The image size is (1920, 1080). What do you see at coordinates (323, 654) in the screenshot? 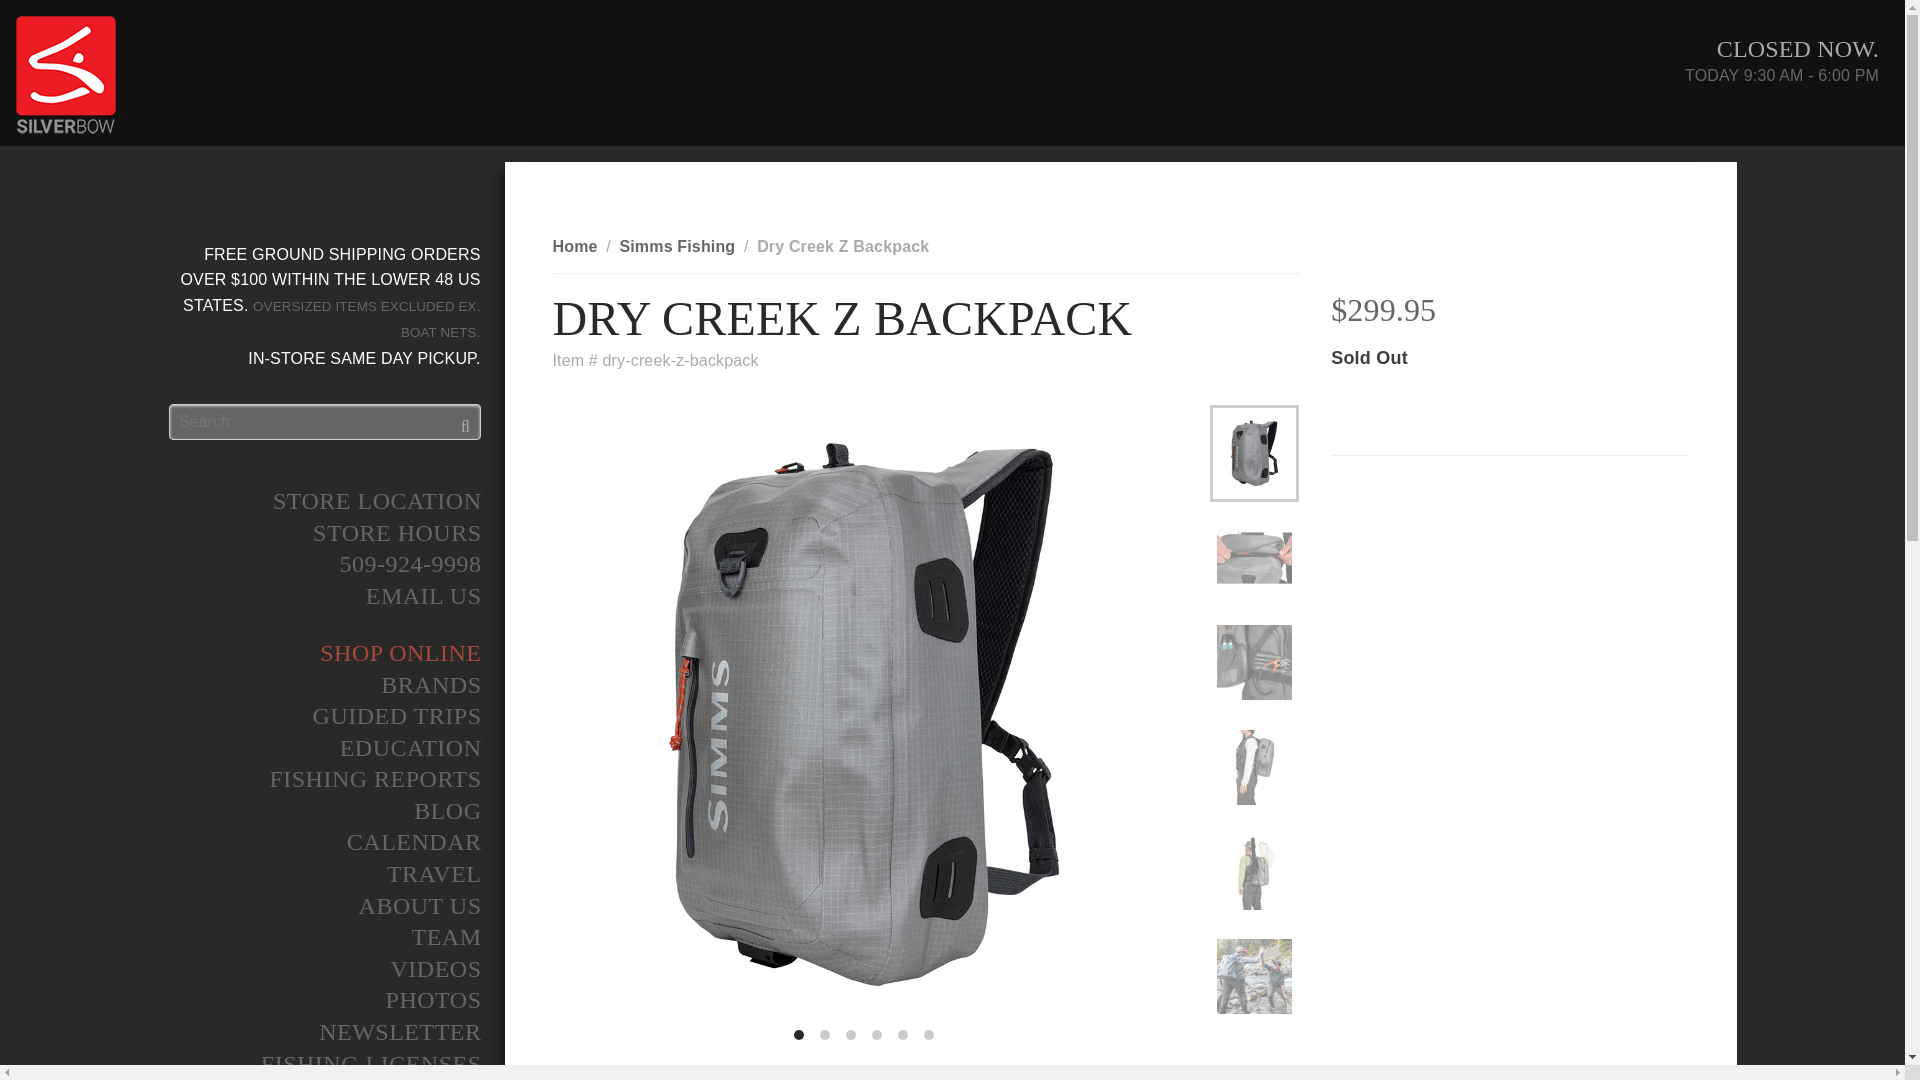
I see `SHOP ONLINE` at bounding box center [323, 654].